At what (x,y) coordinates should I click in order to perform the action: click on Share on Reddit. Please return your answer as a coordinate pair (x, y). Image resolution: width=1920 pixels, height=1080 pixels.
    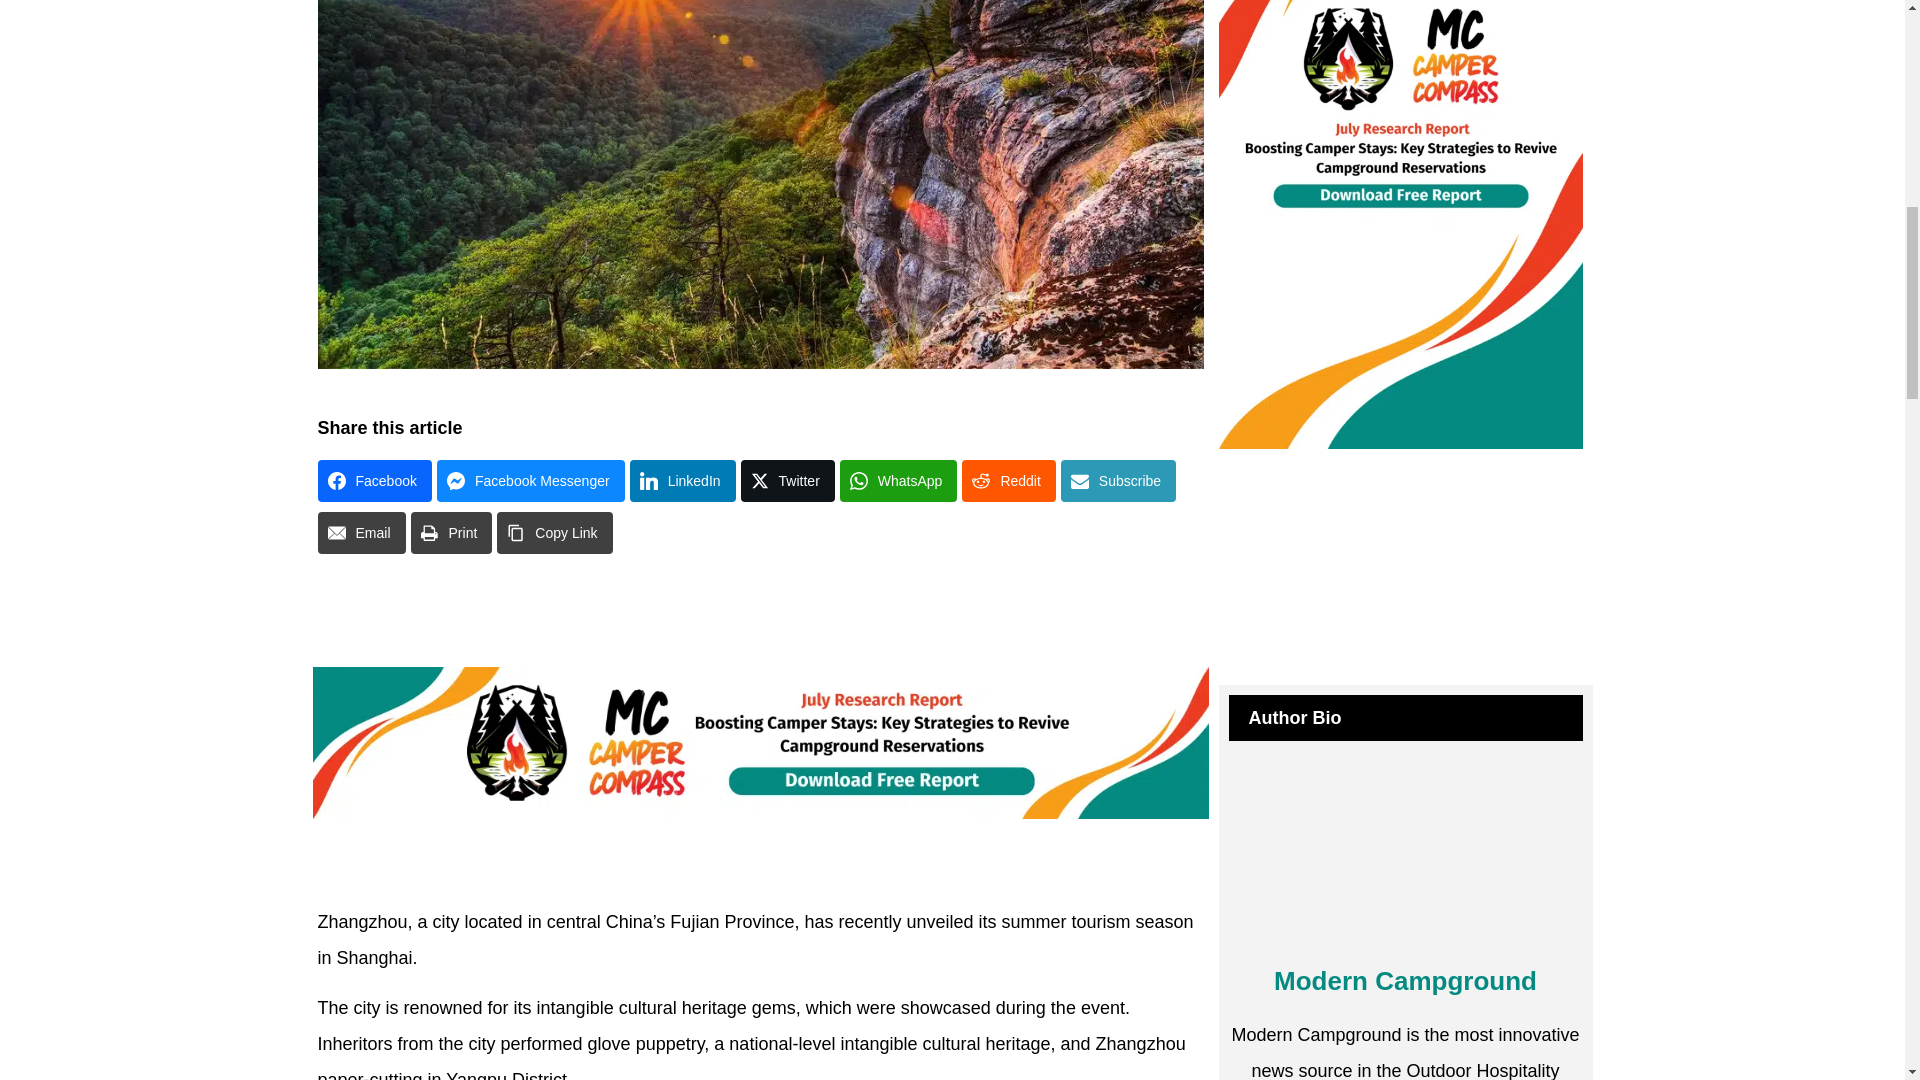
    Looking at the image, I should click on (1008, 481).